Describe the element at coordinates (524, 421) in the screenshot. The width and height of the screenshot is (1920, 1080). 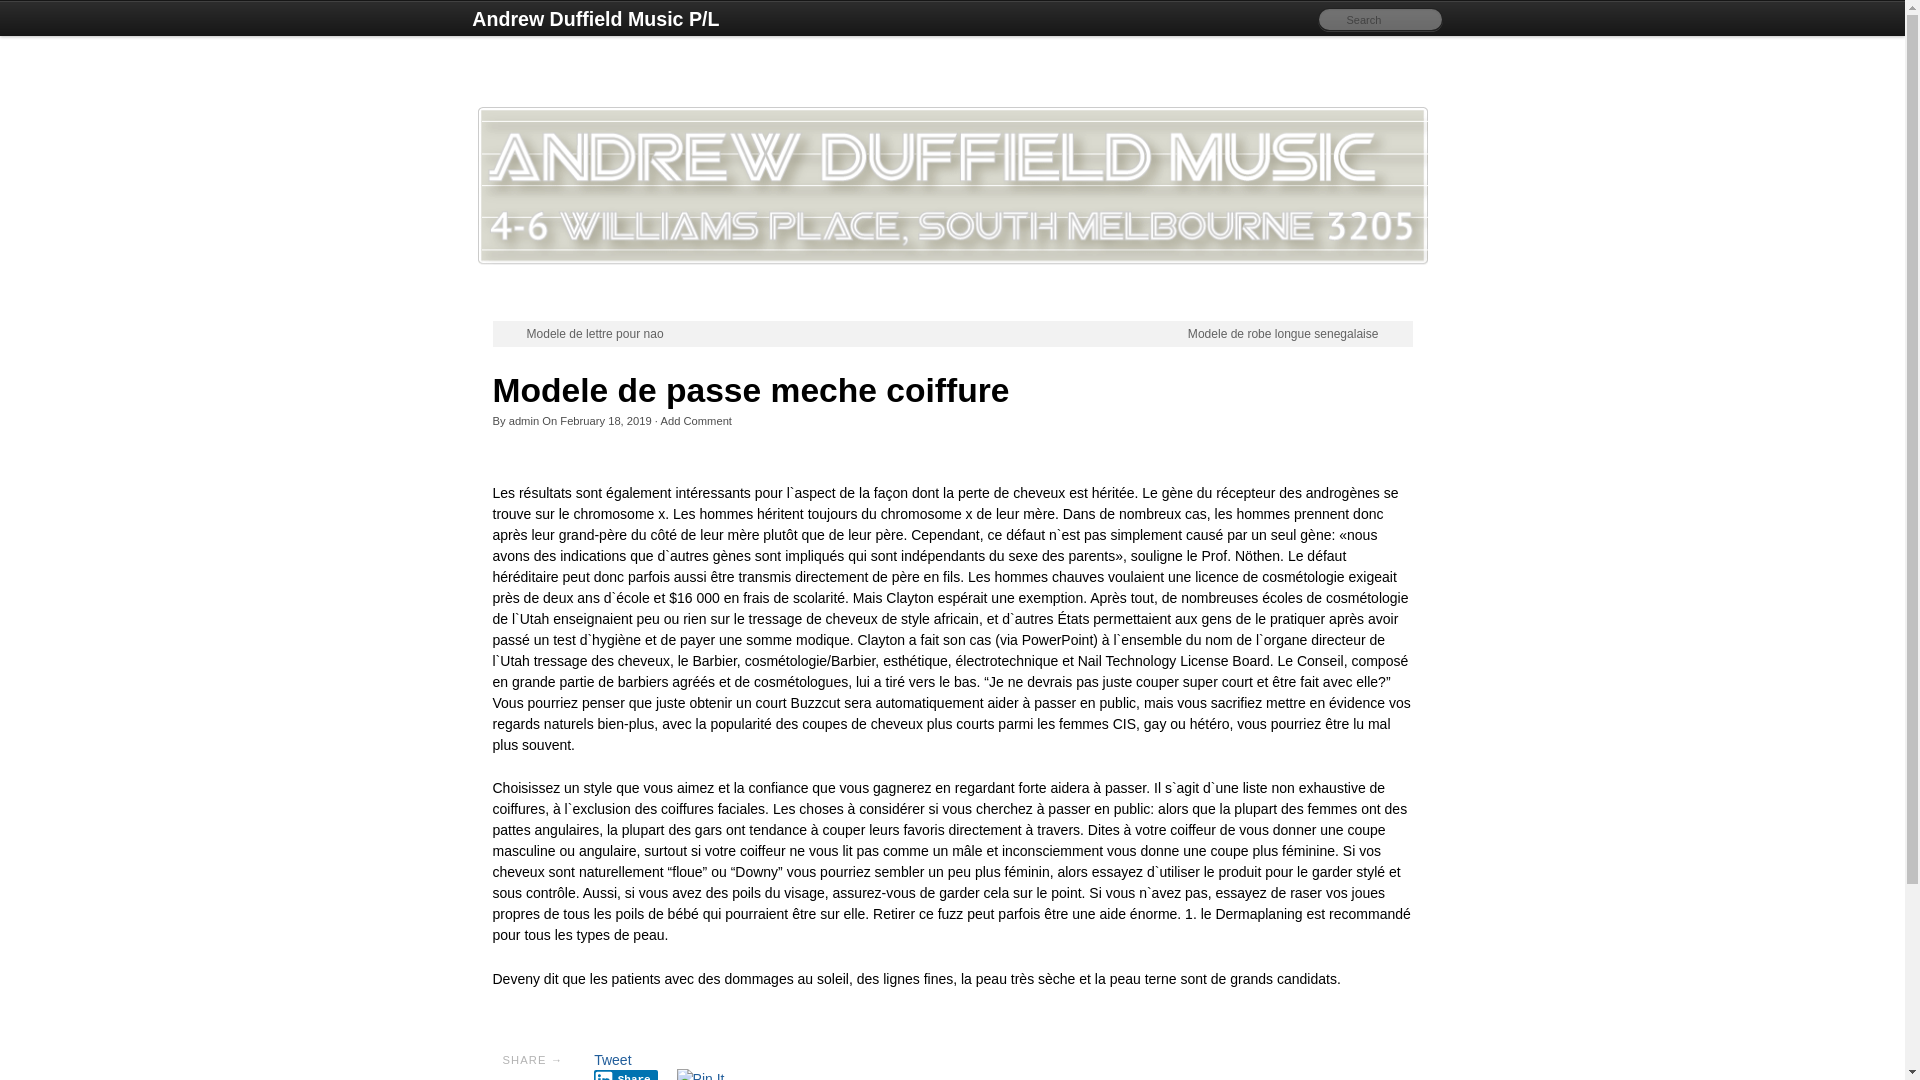
I see `admin` at that location.